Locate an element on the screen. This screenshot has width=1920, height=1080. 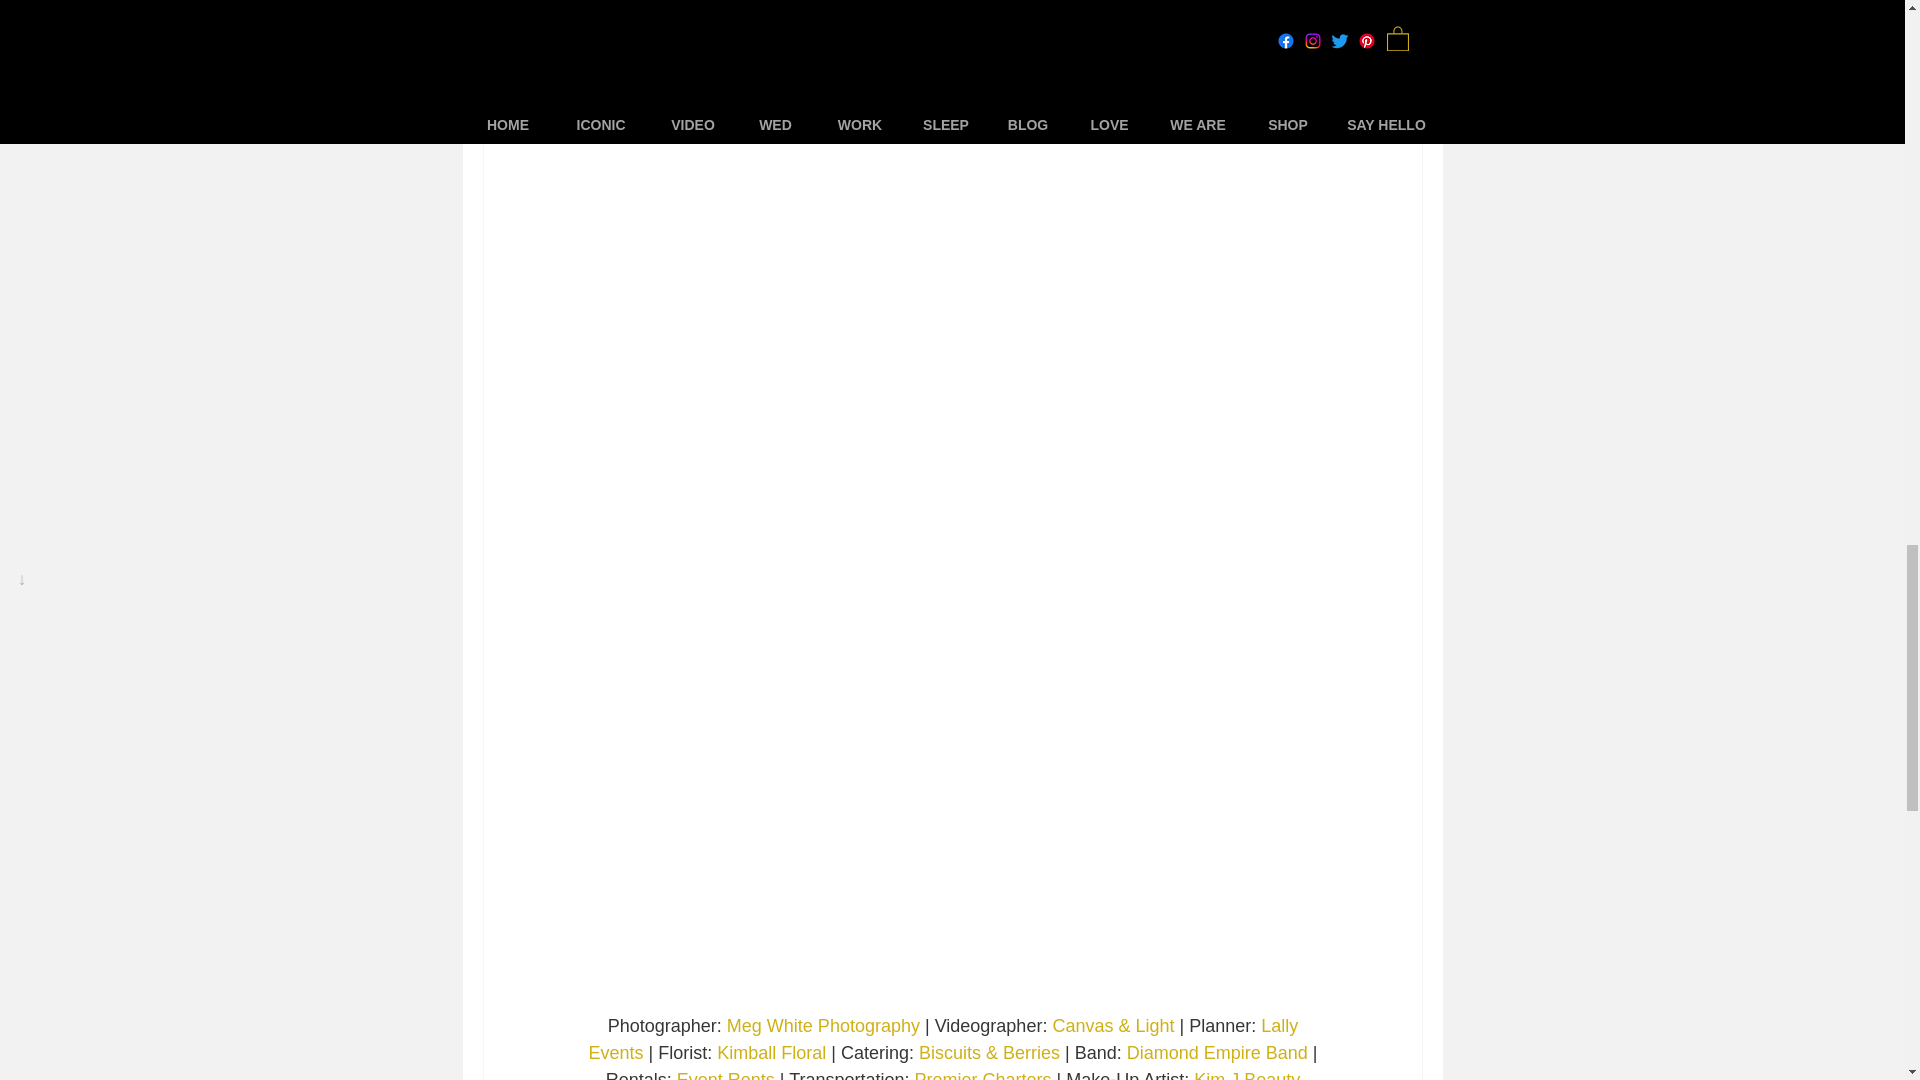
Event Rents is located at coordinates (724, 1076).